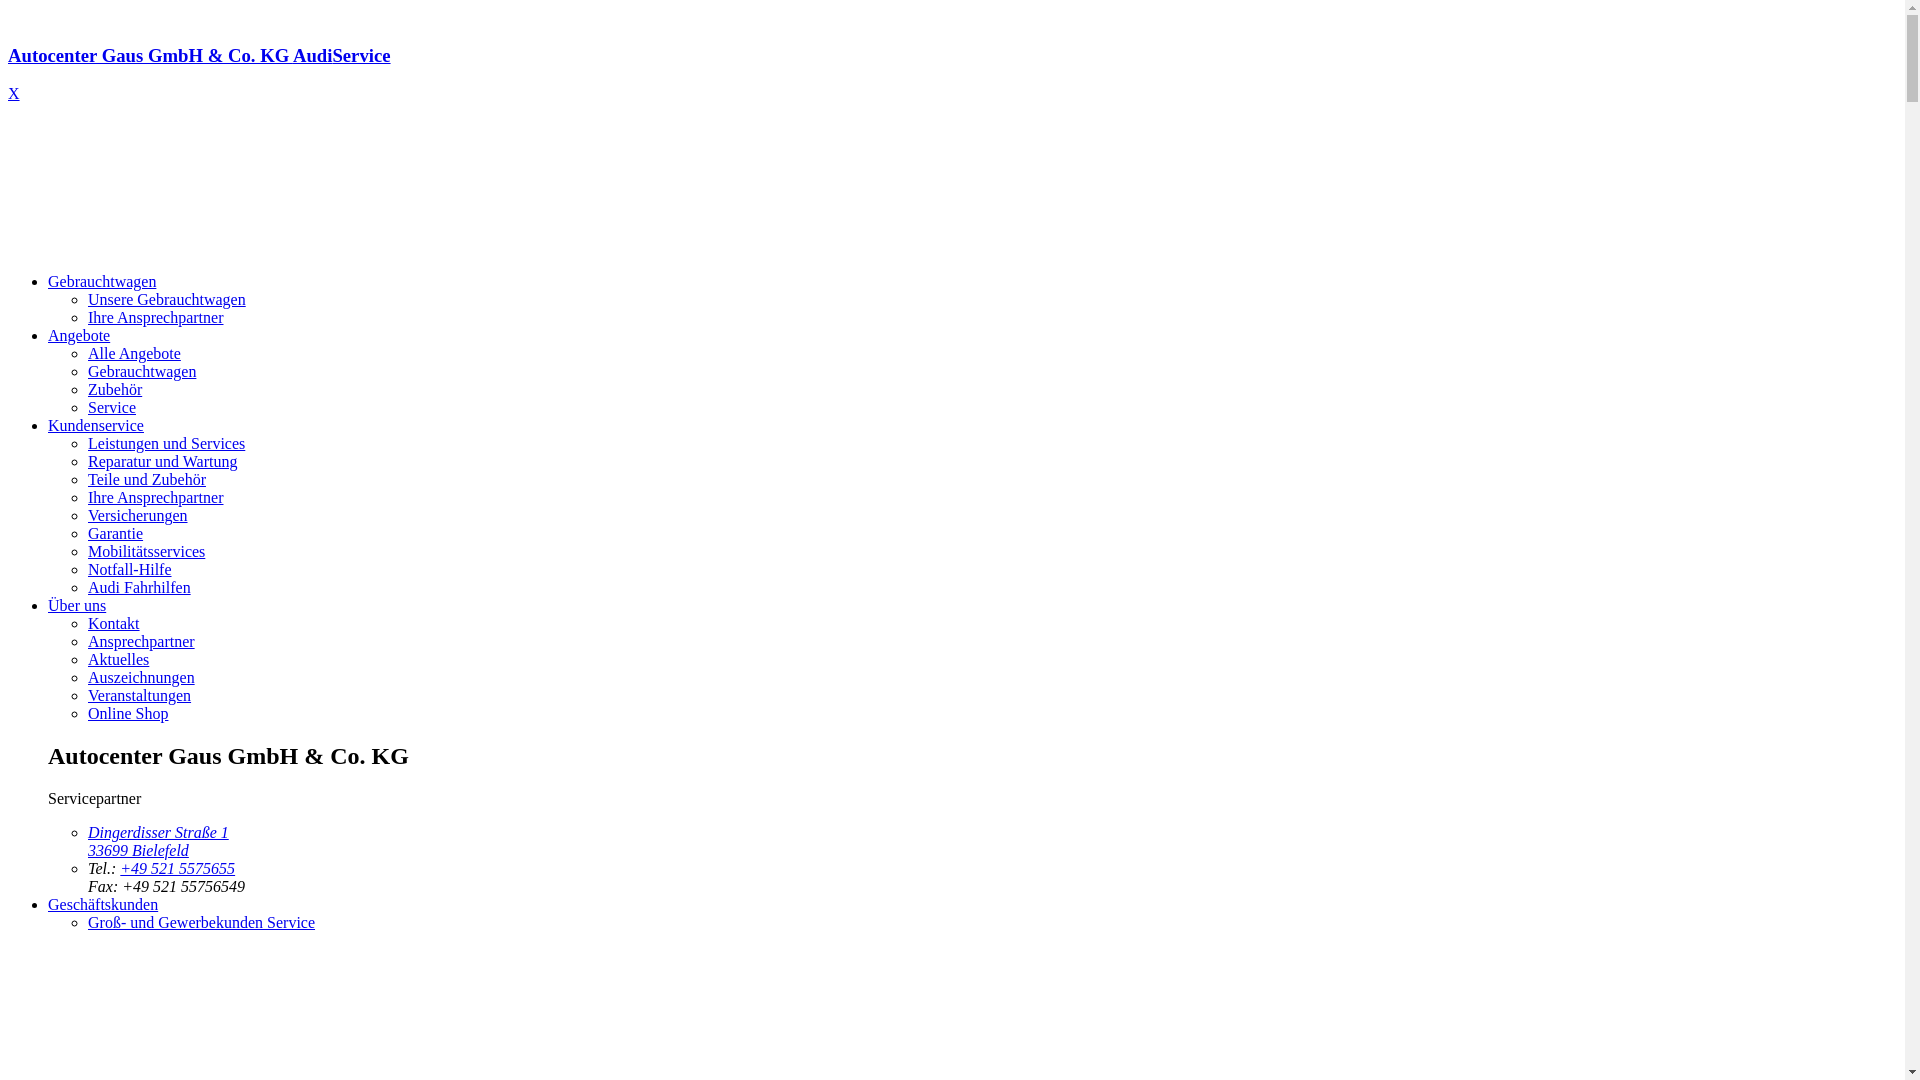 Image resolution: width=1920 pixels, height=1080 pixels. Describe the element at coordinates (130, 570) in the screenshot. I see `Notfall-Hilfe` at that location.